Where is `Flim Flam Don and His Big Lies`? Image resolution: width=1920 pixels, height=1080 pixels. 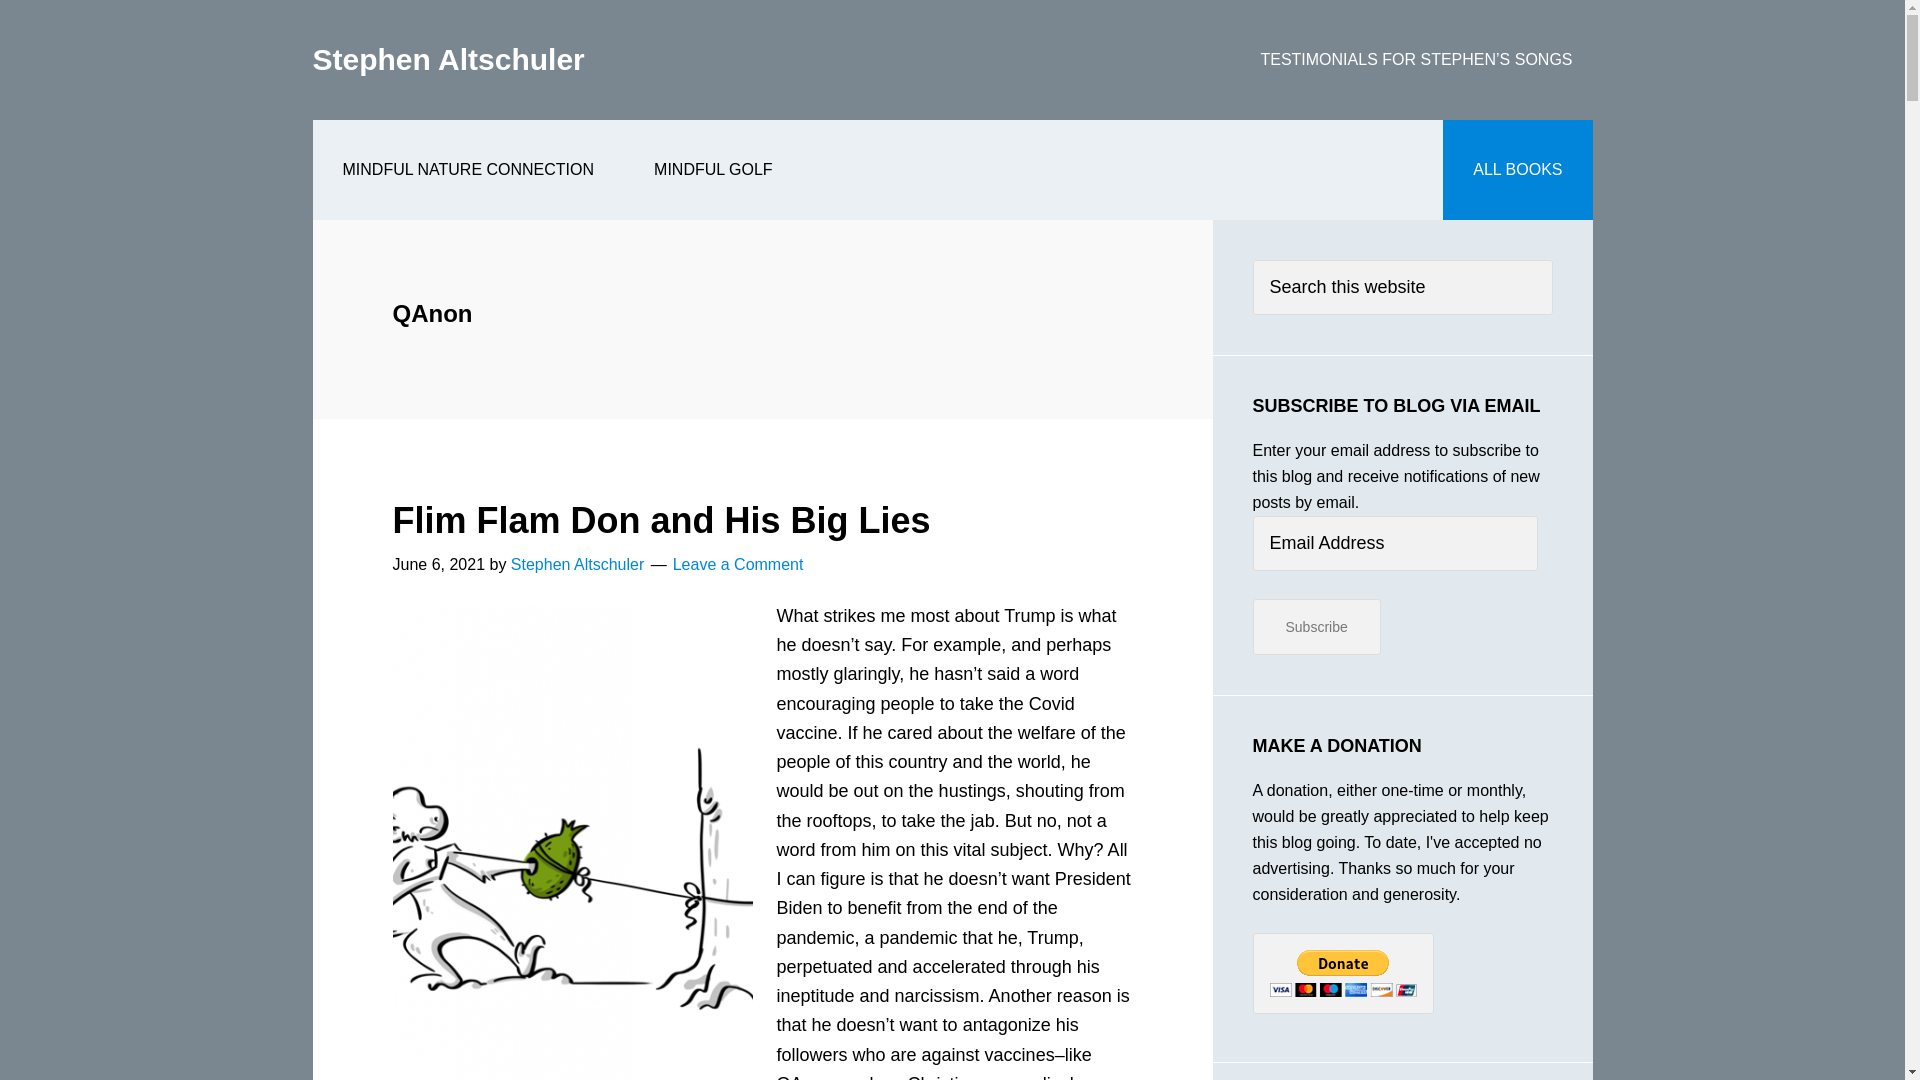
Flim Flam Don and His Big Lies is located at coordinates (660, 520).